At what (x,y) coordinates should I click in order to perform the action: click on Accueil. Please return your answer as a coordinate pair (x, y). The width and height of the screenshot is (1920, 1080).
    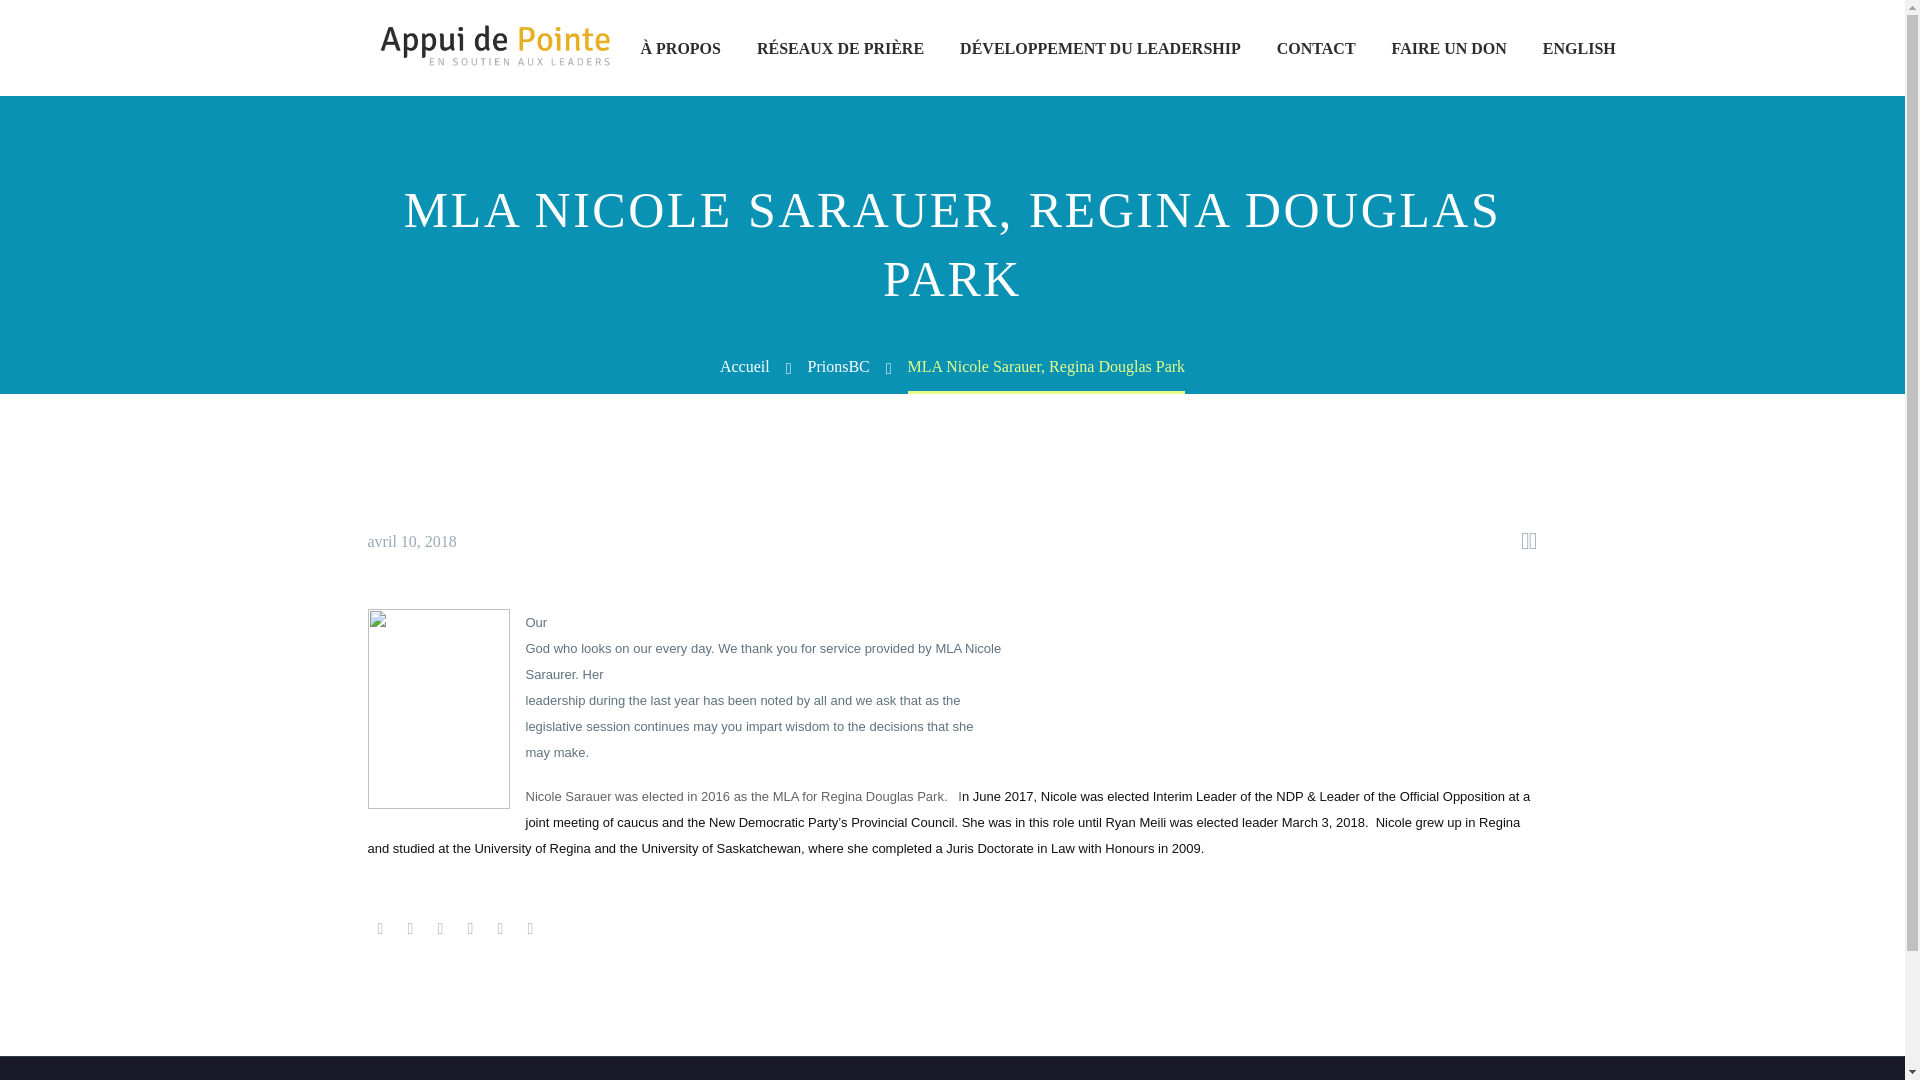
    Looking at the image, I should click on (744, 366).